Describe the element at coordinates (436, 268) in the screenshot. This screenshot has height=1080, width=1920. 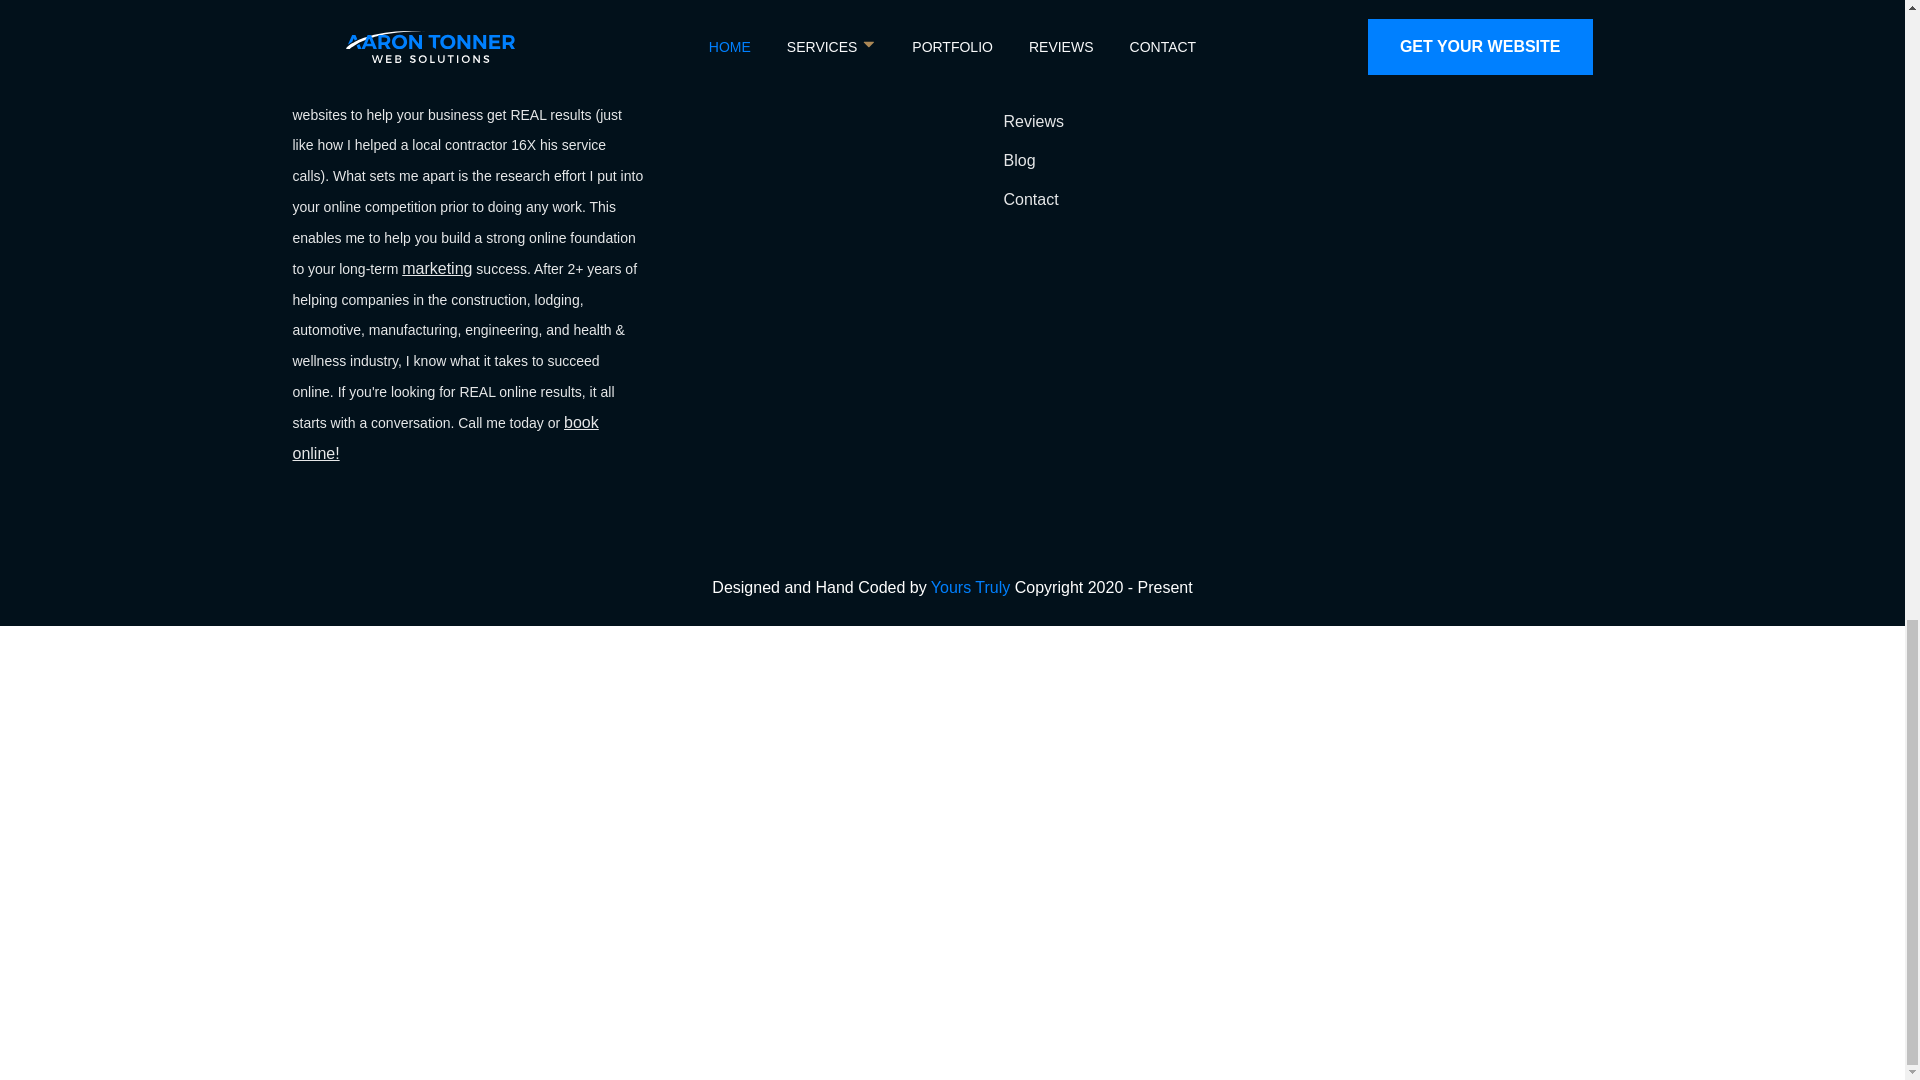
I see `marketing` at that location.